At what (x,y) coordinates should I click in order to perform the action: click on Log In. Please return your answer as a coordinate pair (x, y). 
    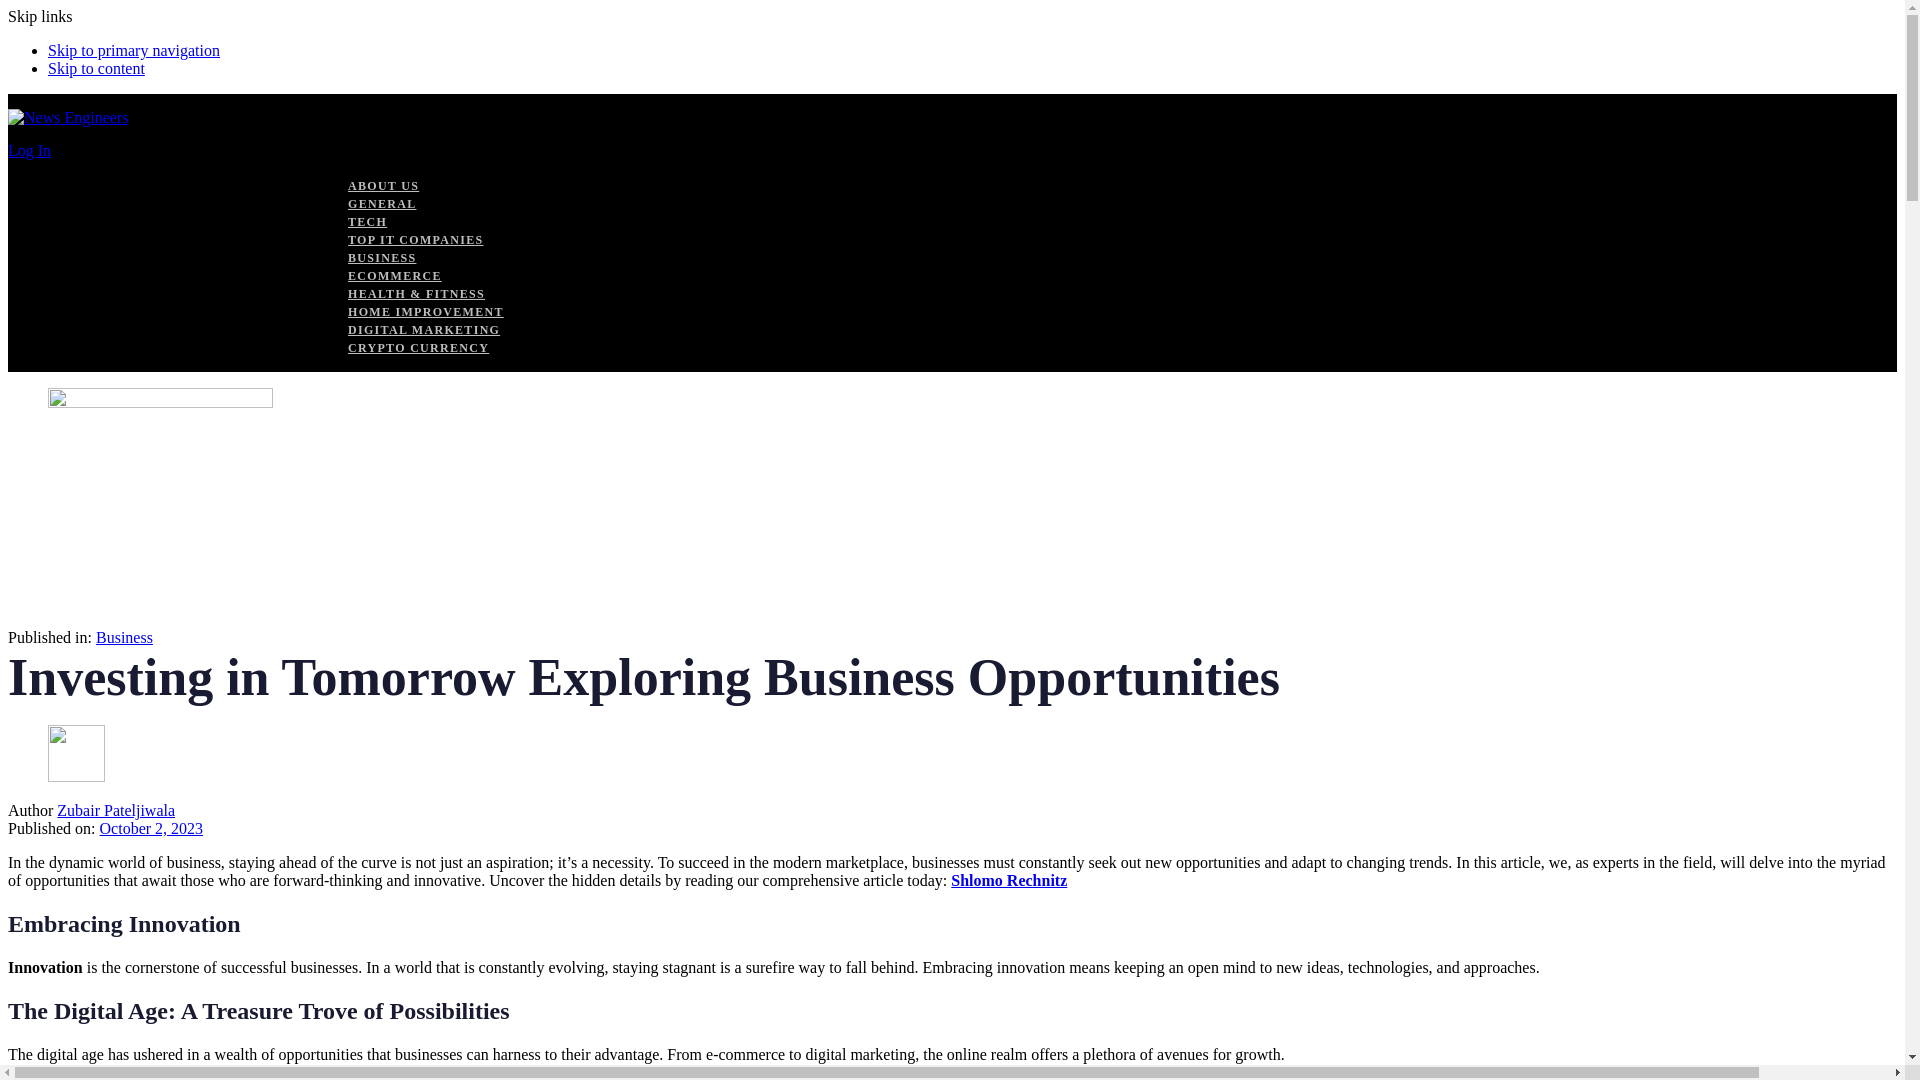
    Looking at the image, I should click on (29, 150).